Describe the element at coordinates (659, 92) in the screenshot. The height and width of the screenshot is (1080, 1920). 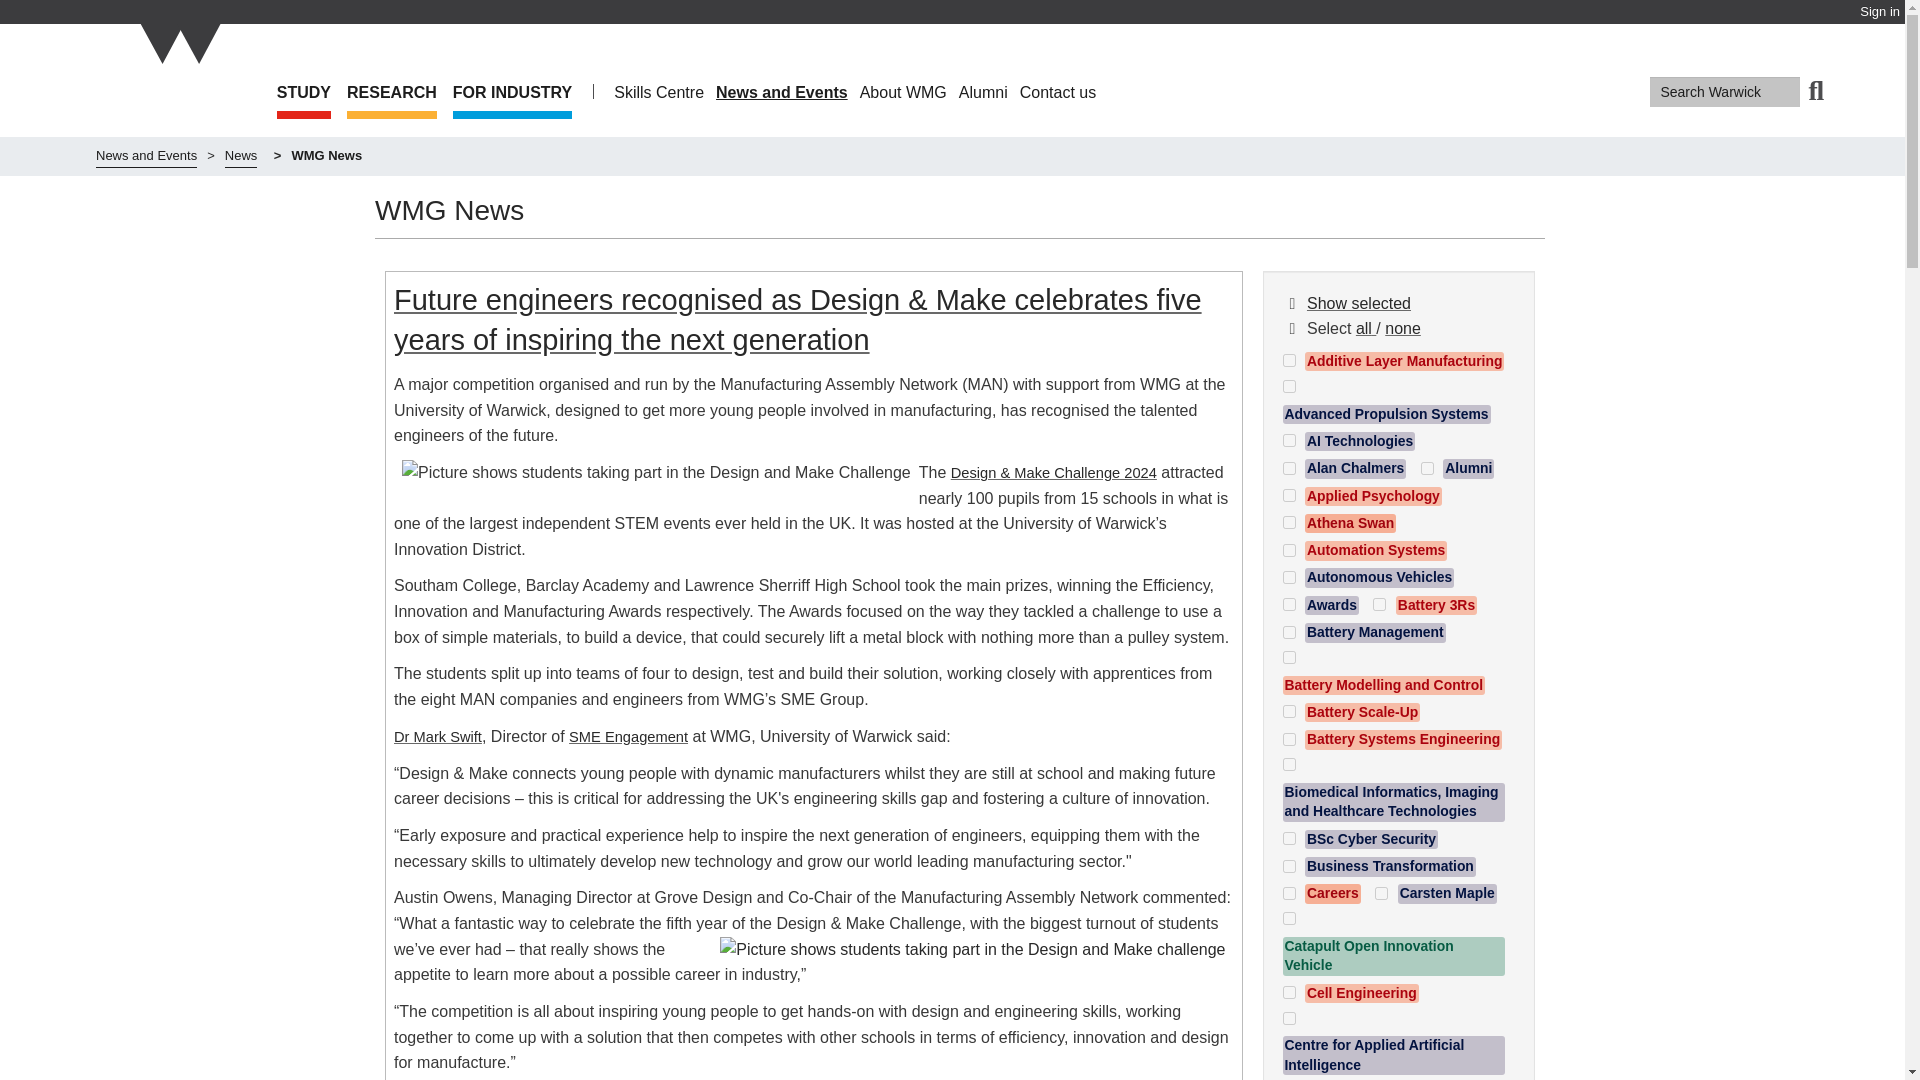
I see `Skills Centre` at that location.